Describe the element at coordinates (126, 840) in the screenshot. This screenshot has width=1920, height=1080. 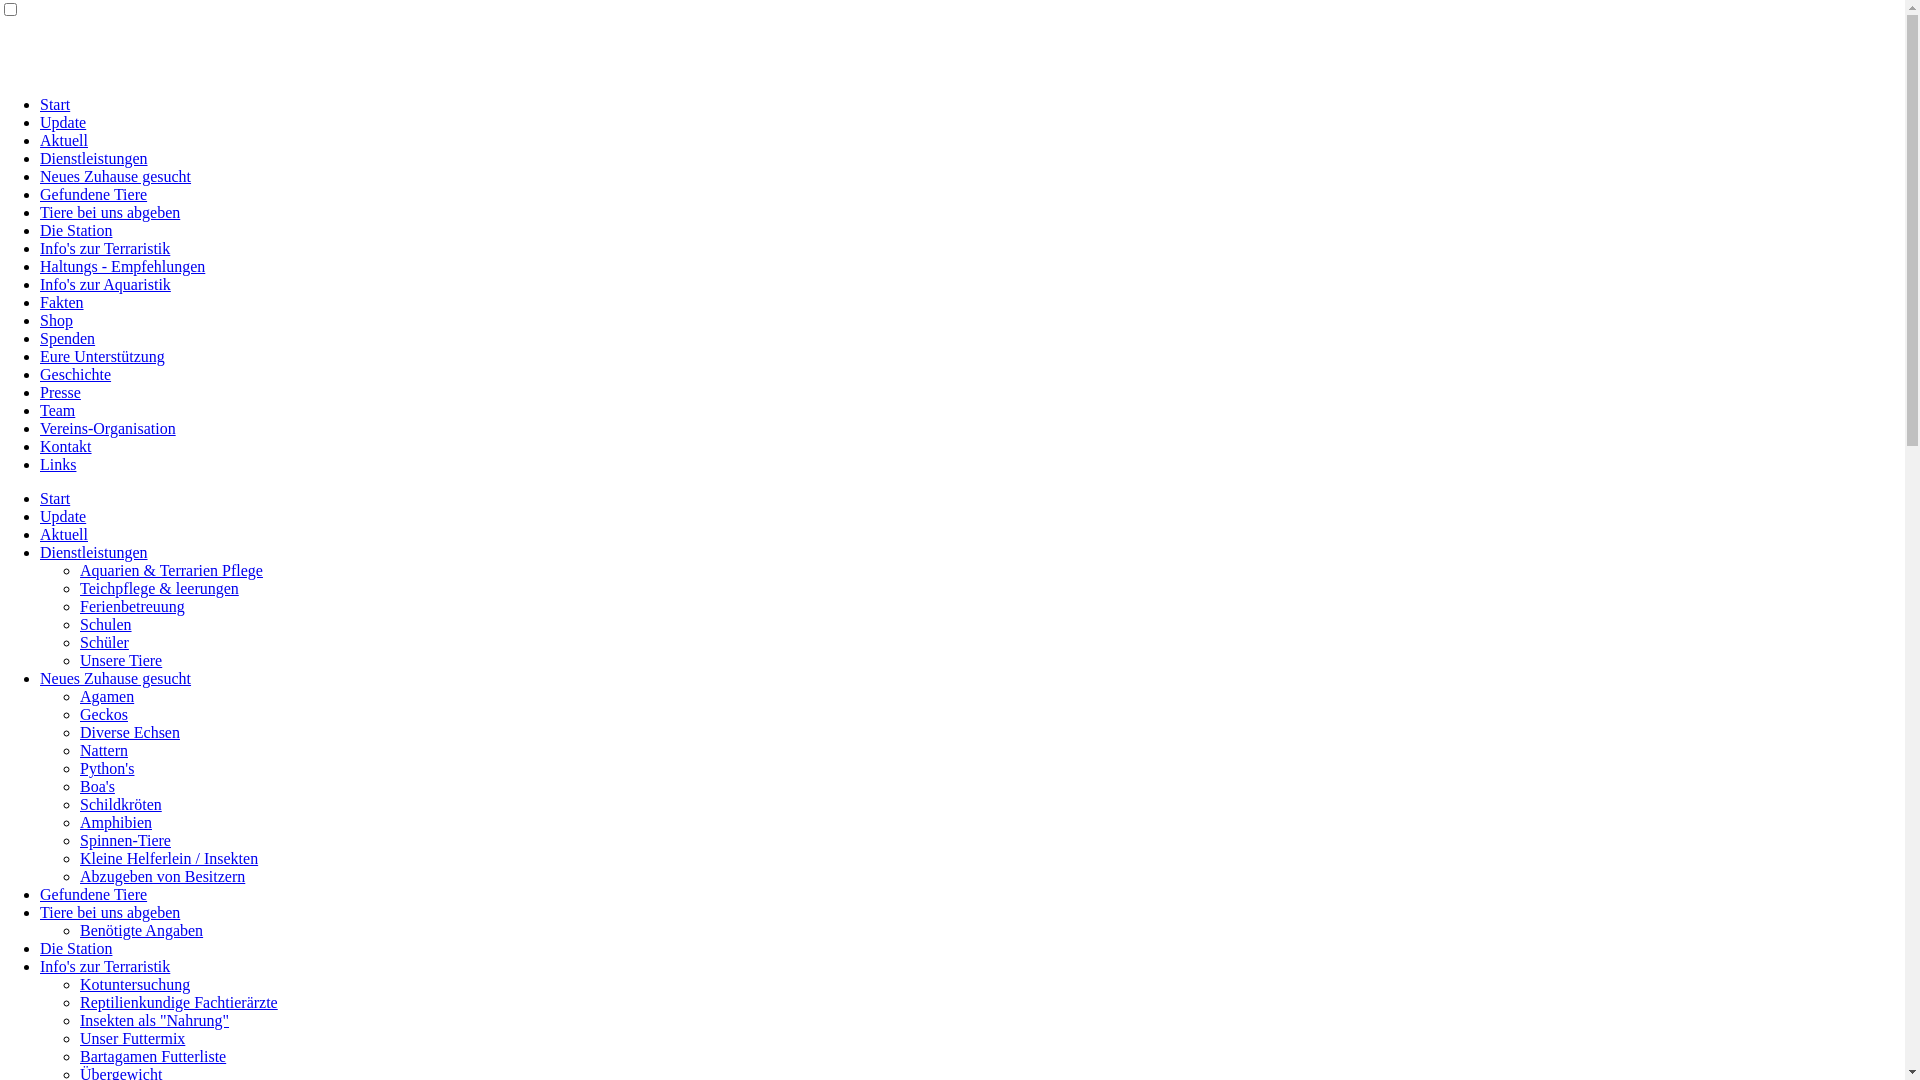
I see `Spinnen-Tiere` at that location.